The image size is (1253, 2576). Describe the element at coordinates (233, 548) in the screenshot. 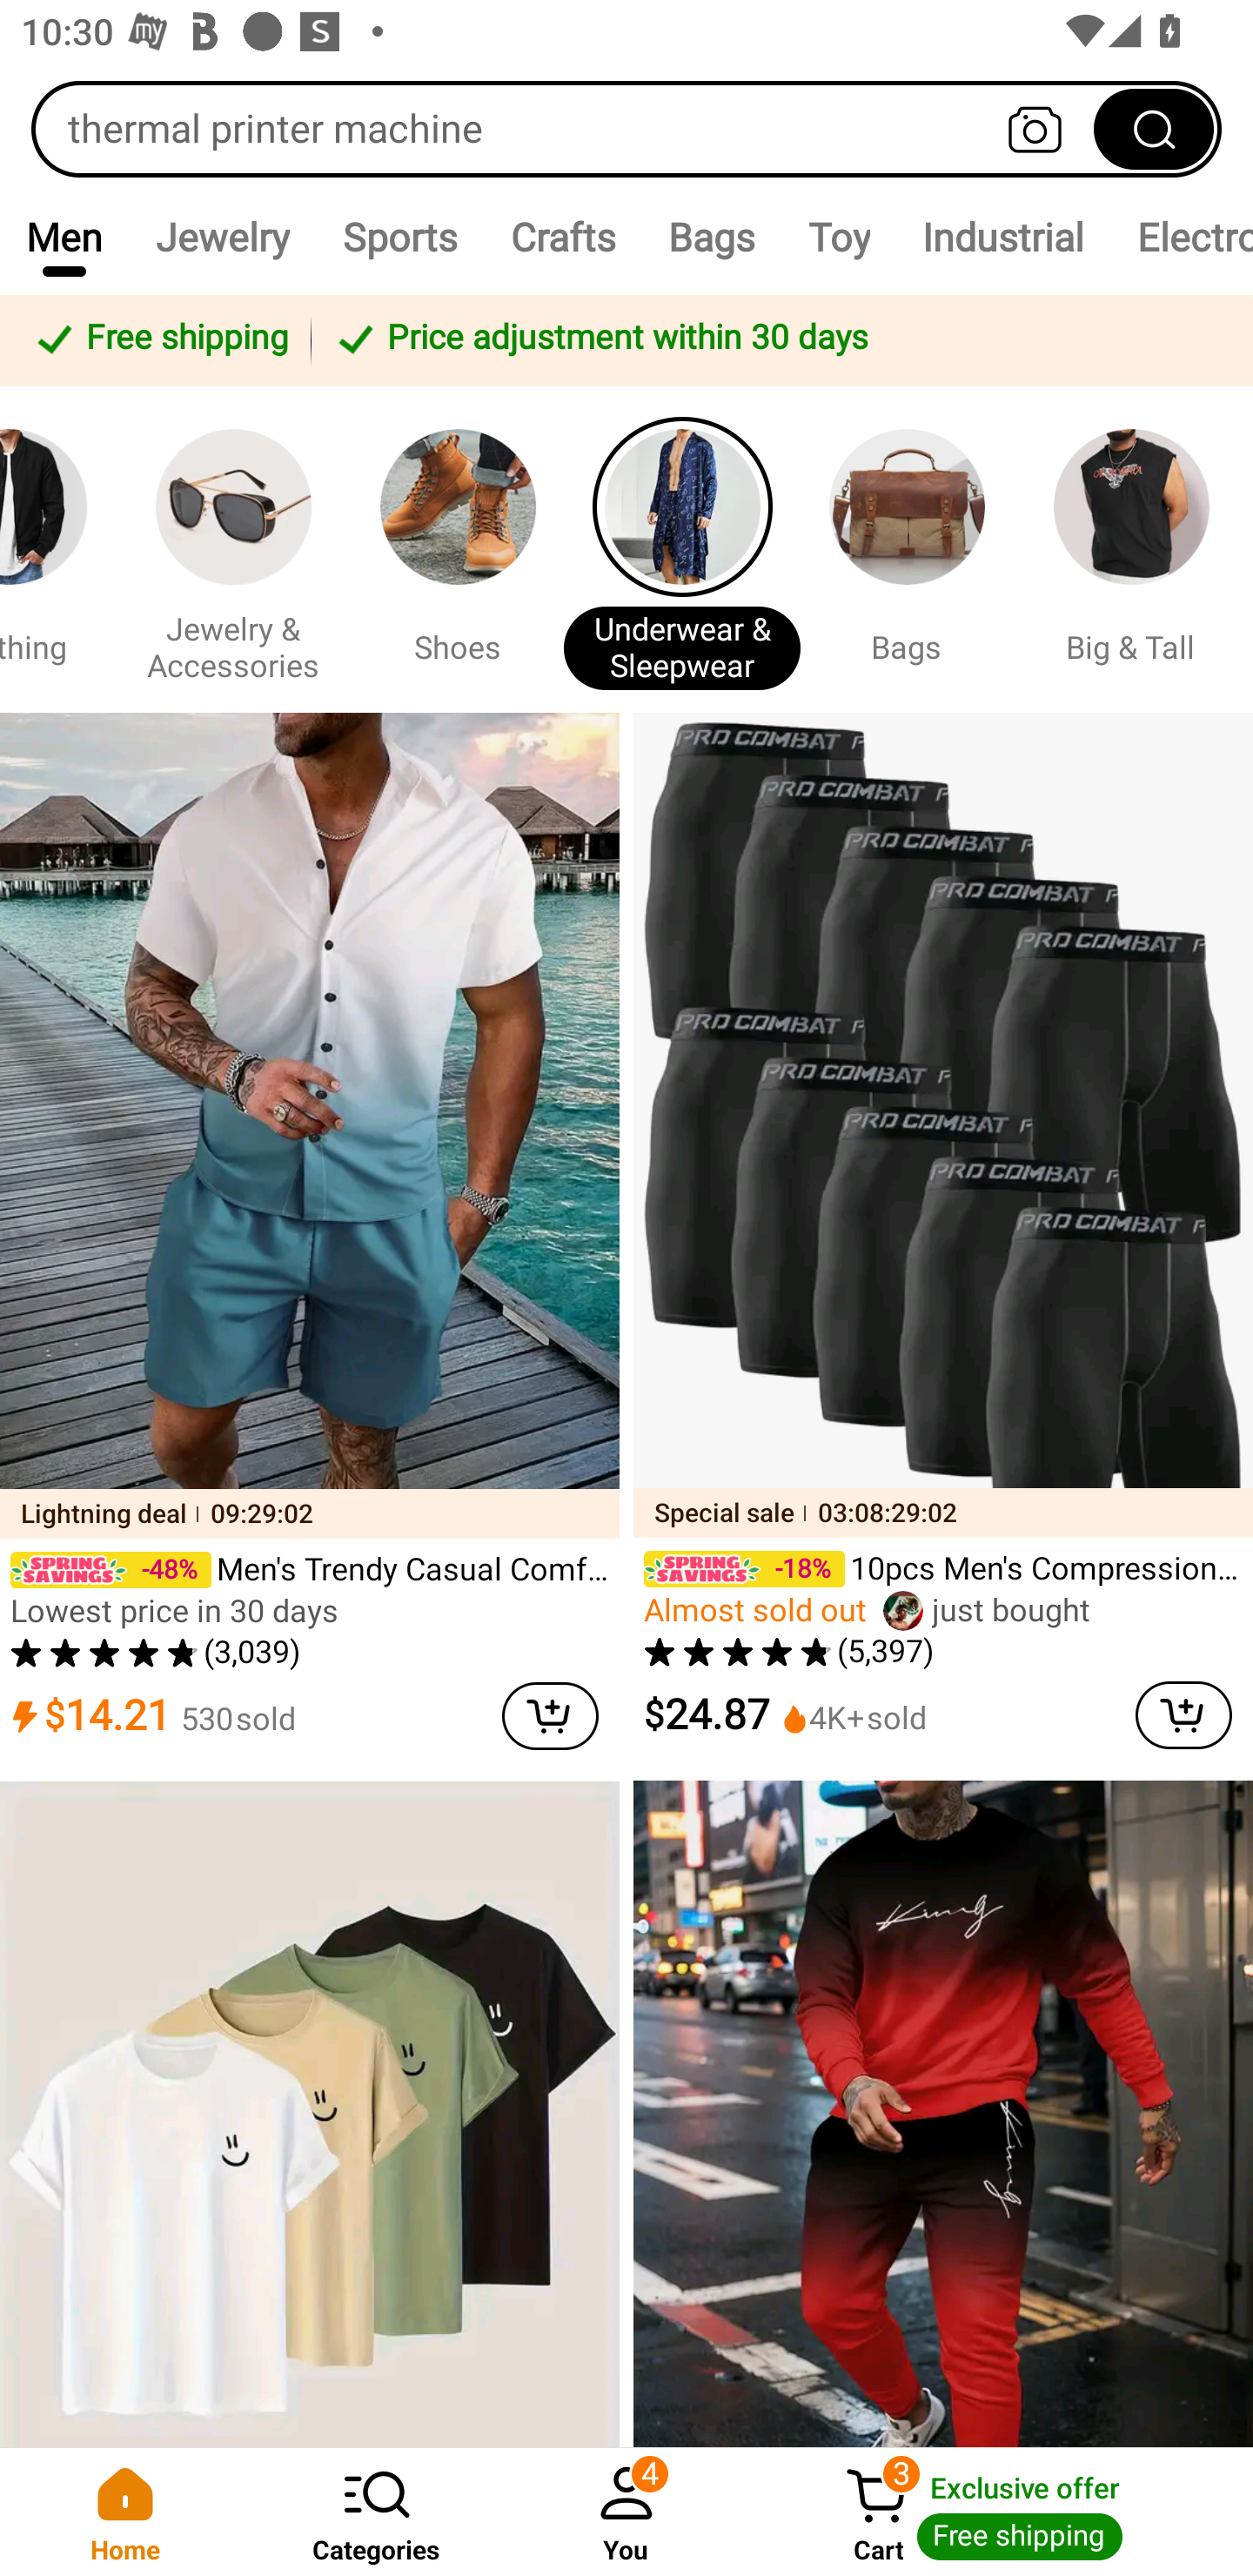

I see `Jewelry & Accessories` at that location.